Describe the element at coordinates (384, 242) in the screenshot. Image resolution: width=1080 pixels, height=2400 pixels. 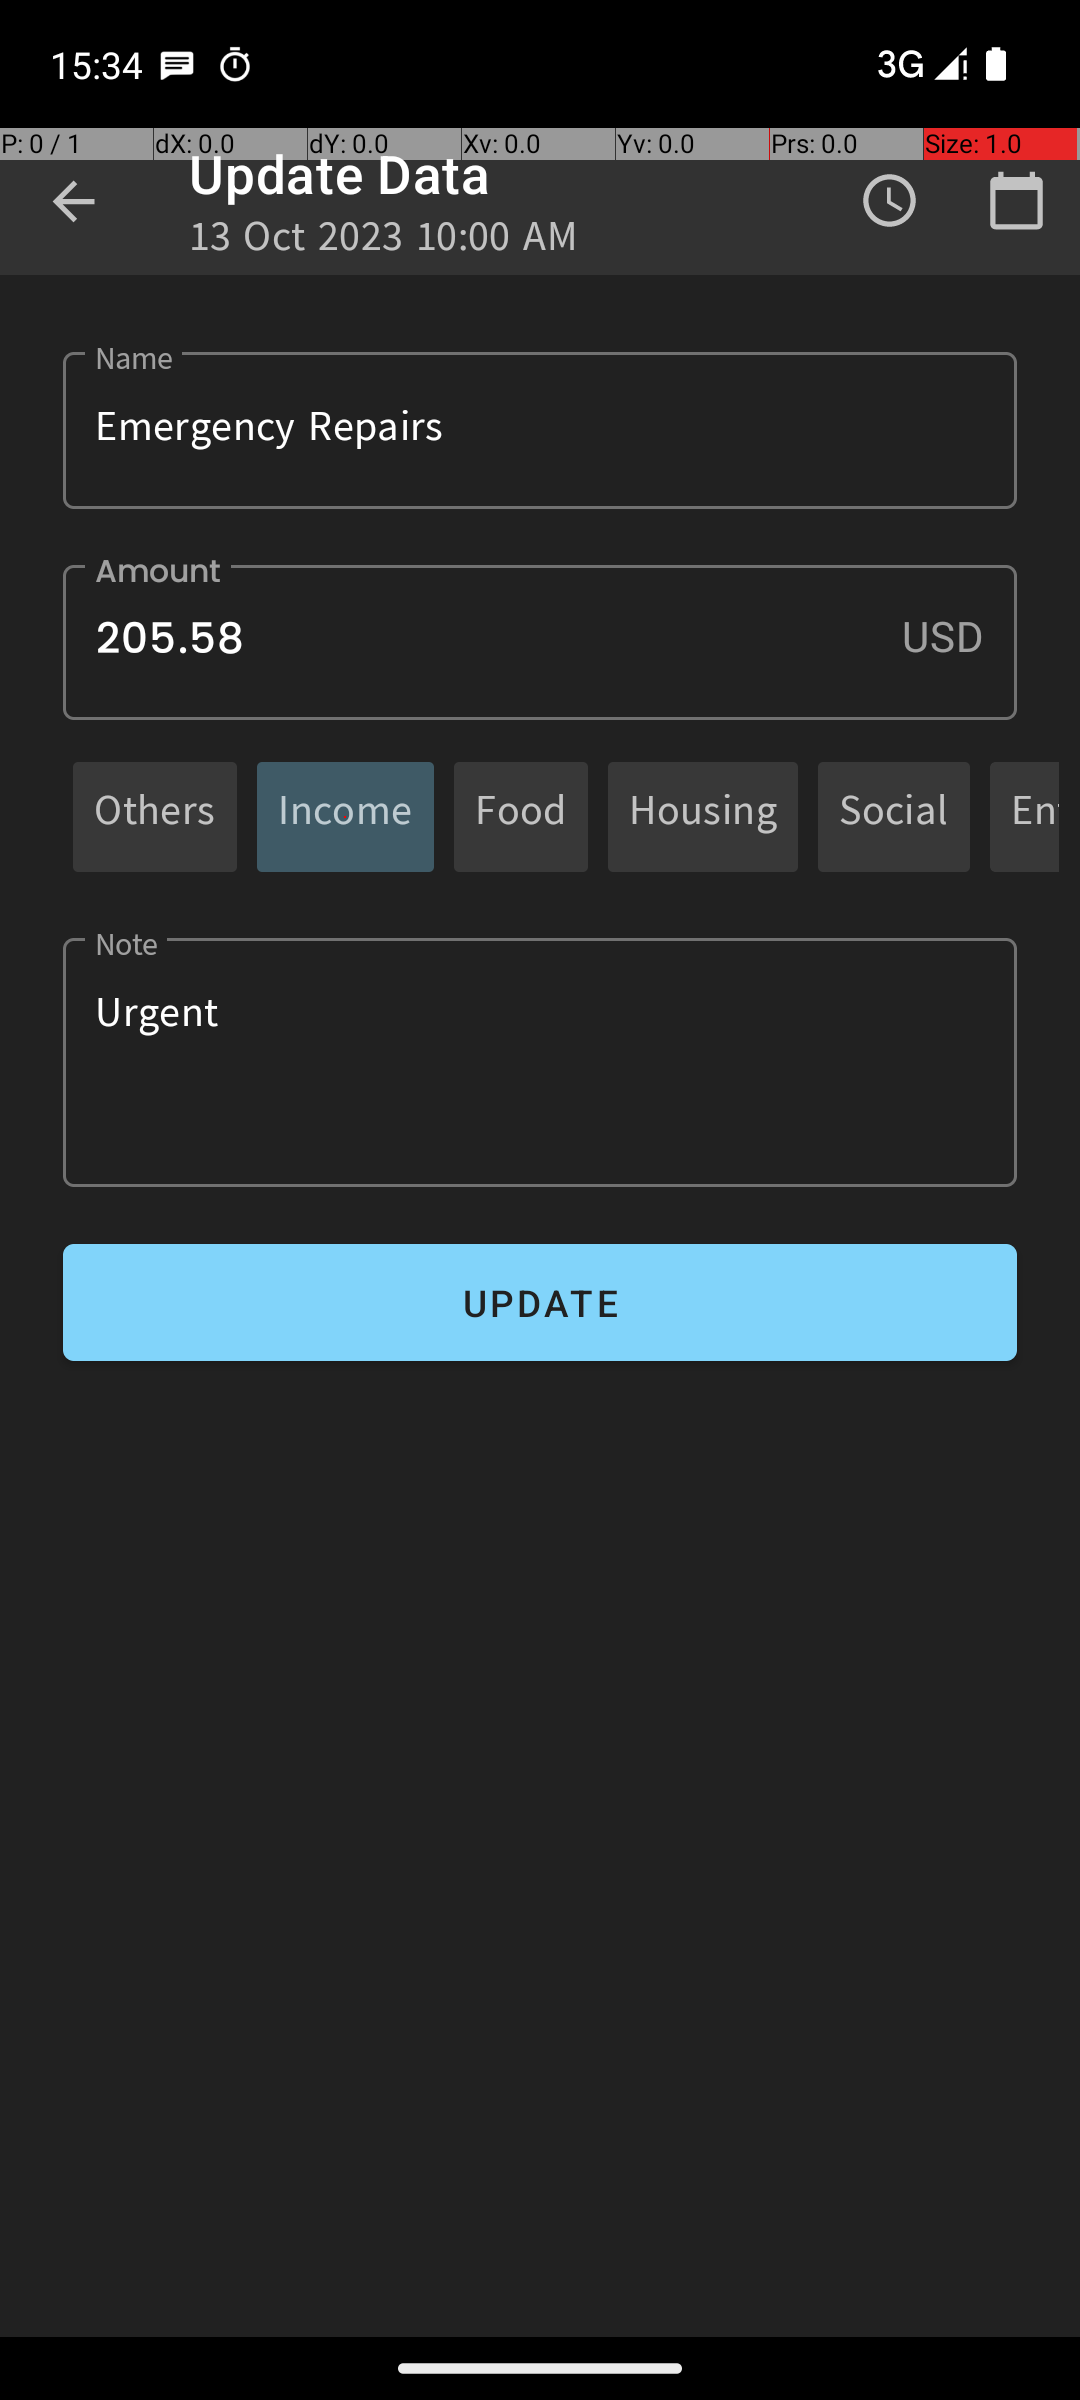
I see `13 Oct 2023 10:00 AM` at that location.